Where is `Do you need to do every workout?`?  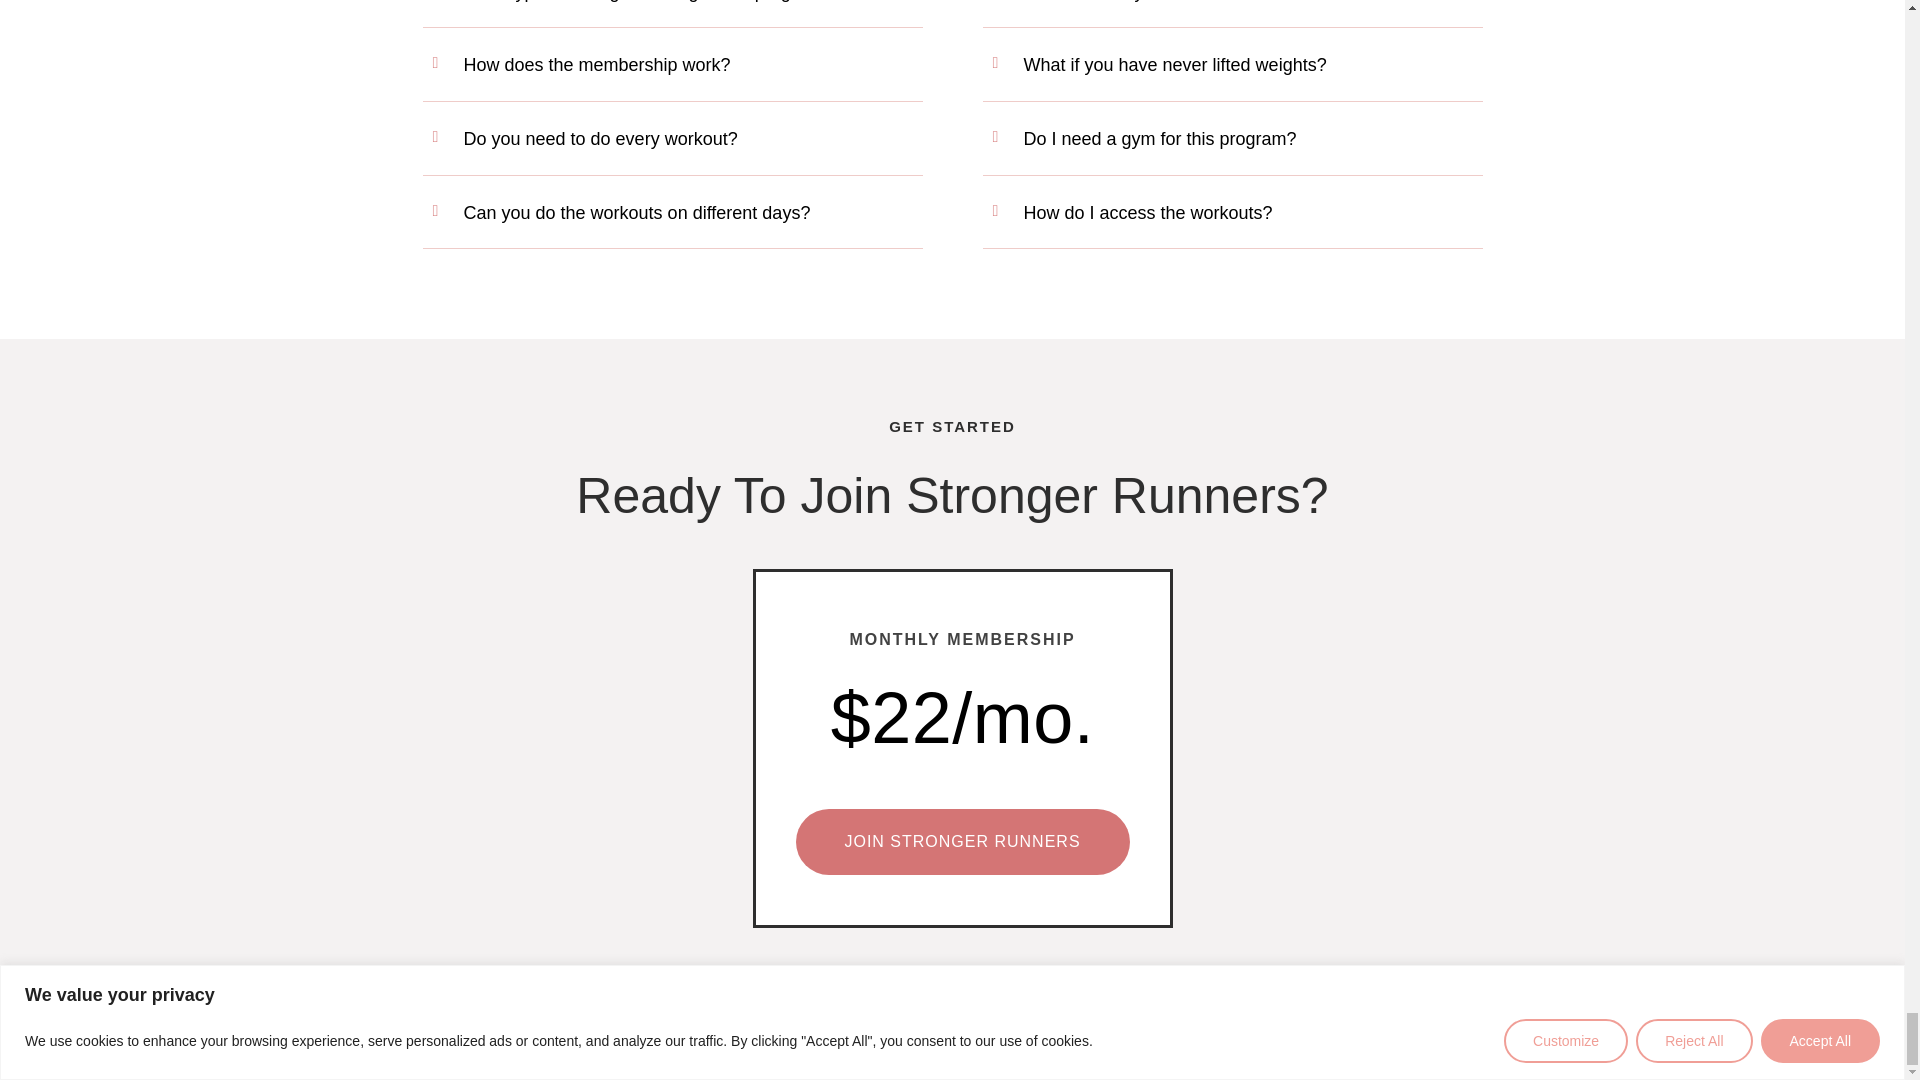
Do you need to do every workout? is located at coordinates (600, 138).